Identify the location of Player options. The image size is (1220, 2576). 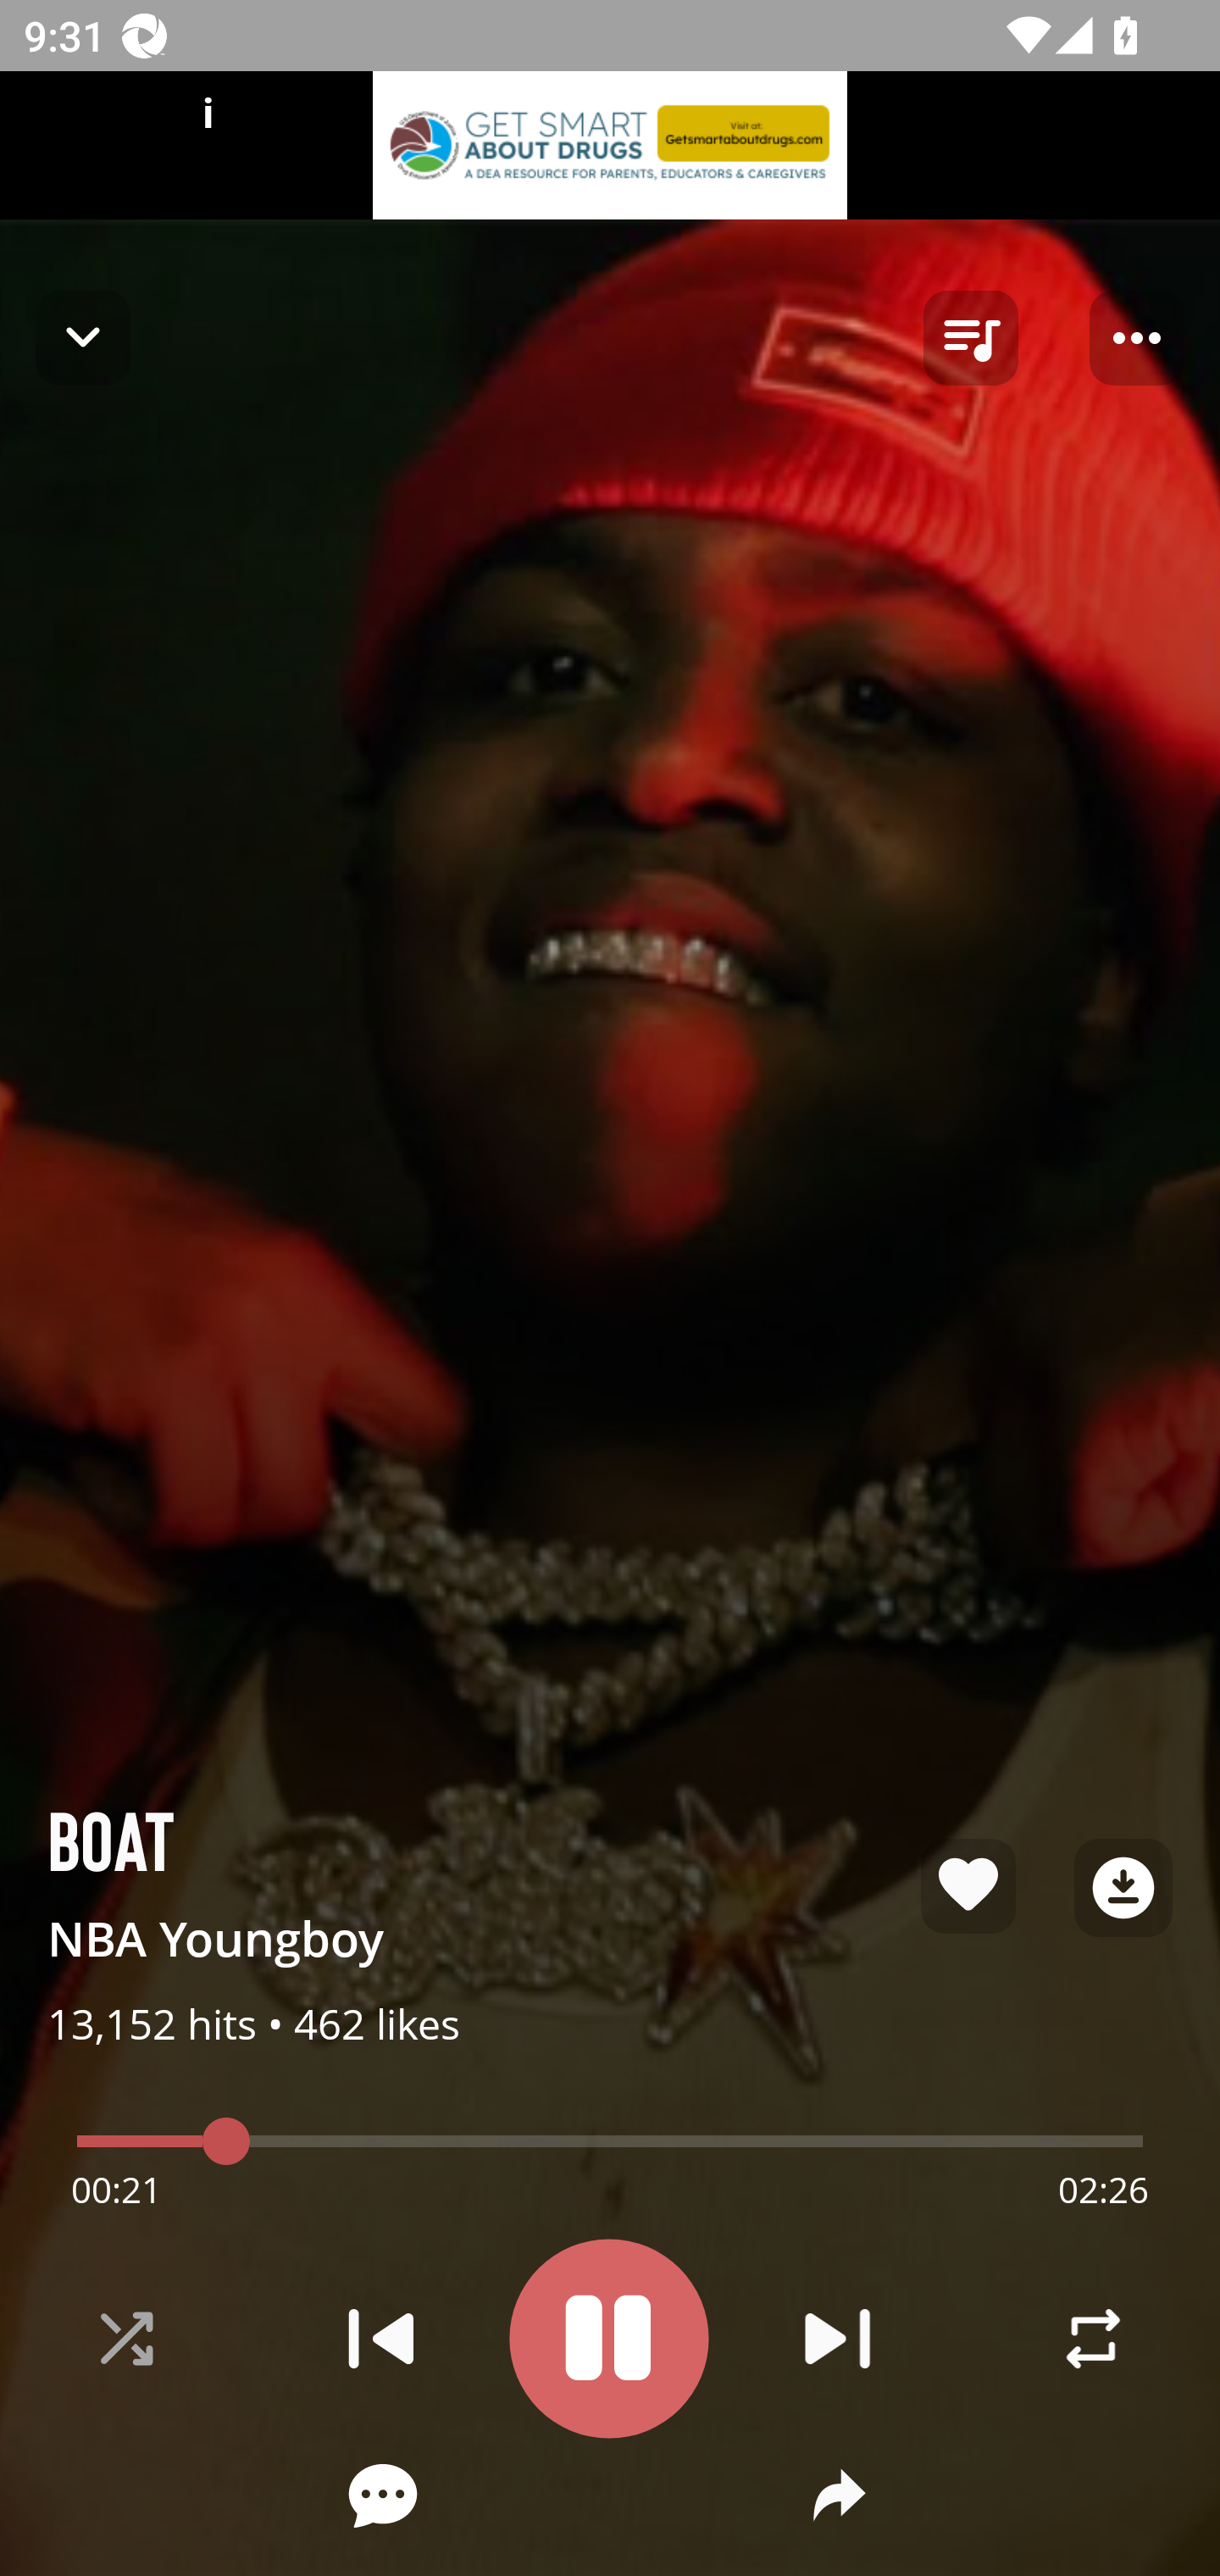
(1137, 339).